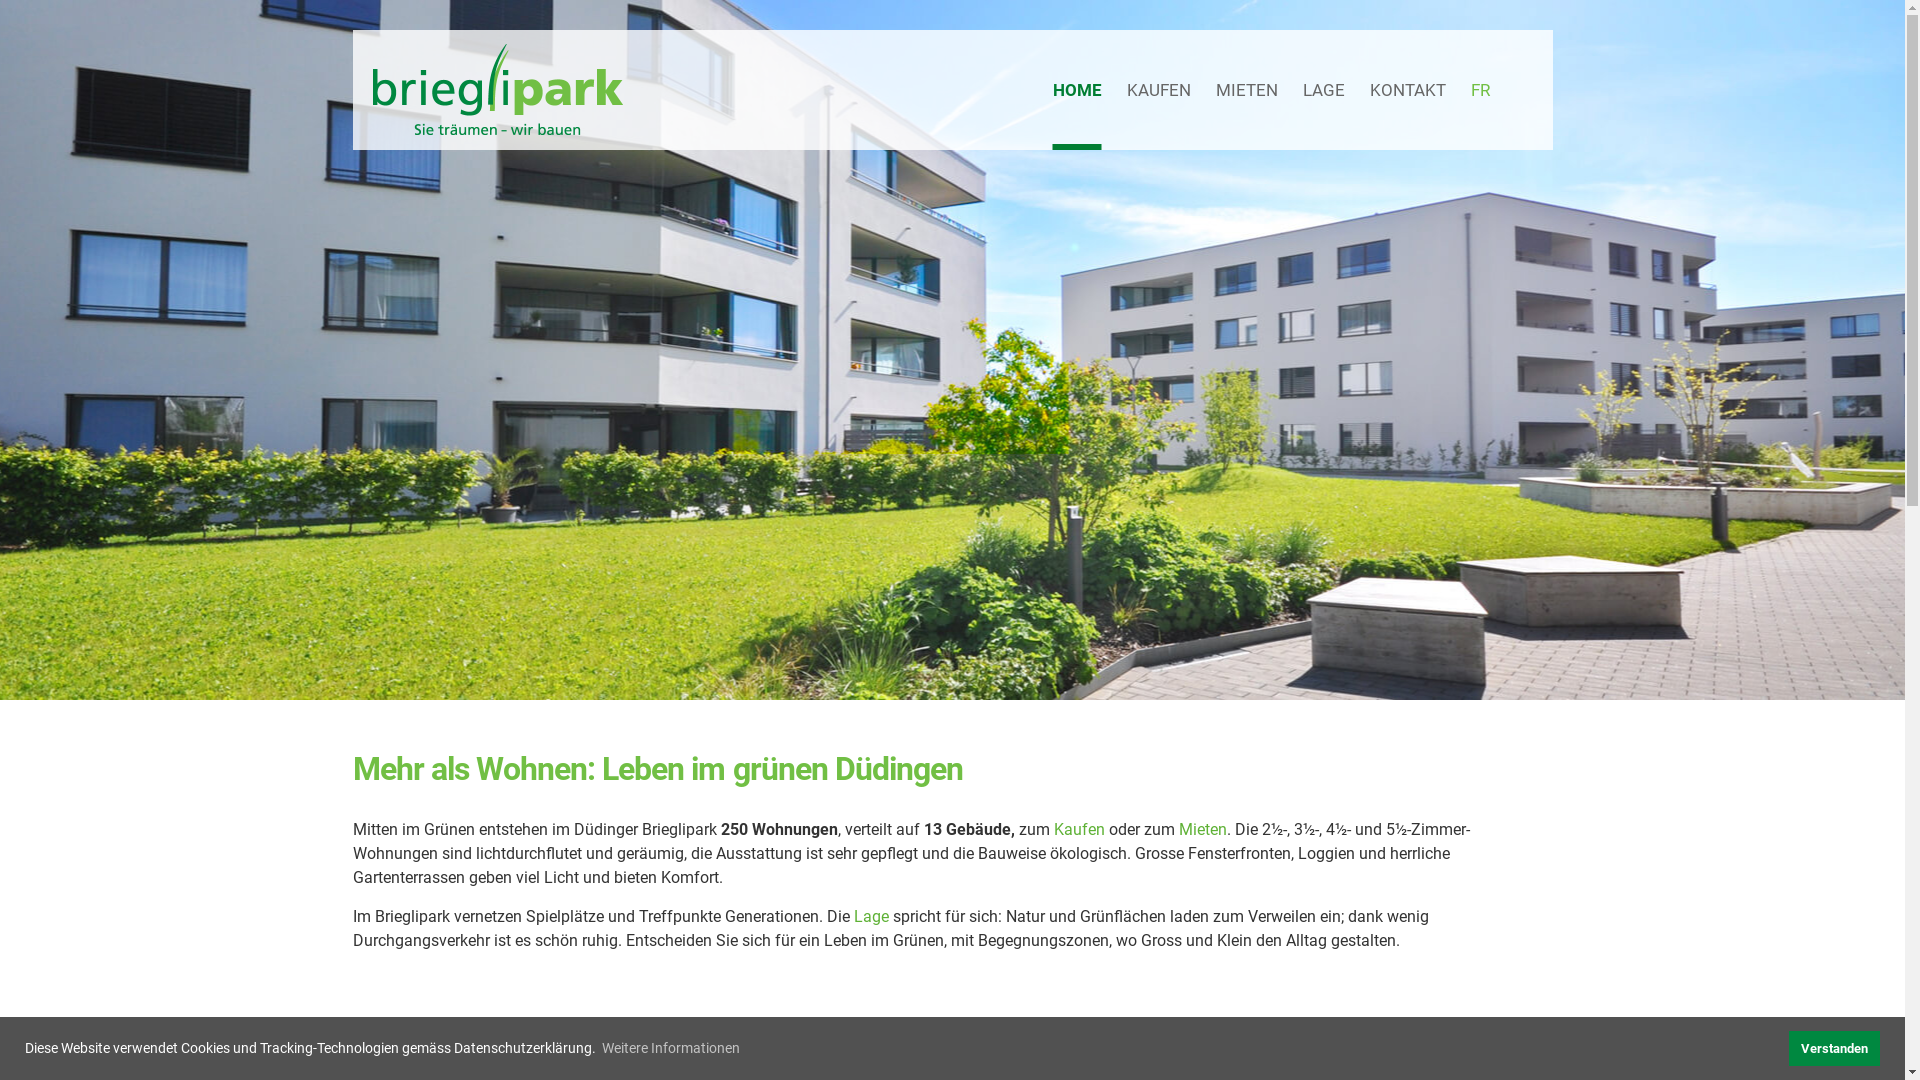  Describe the element at coordinates (497, 90) in the screenshot. I see `Brieglipark` at that location.